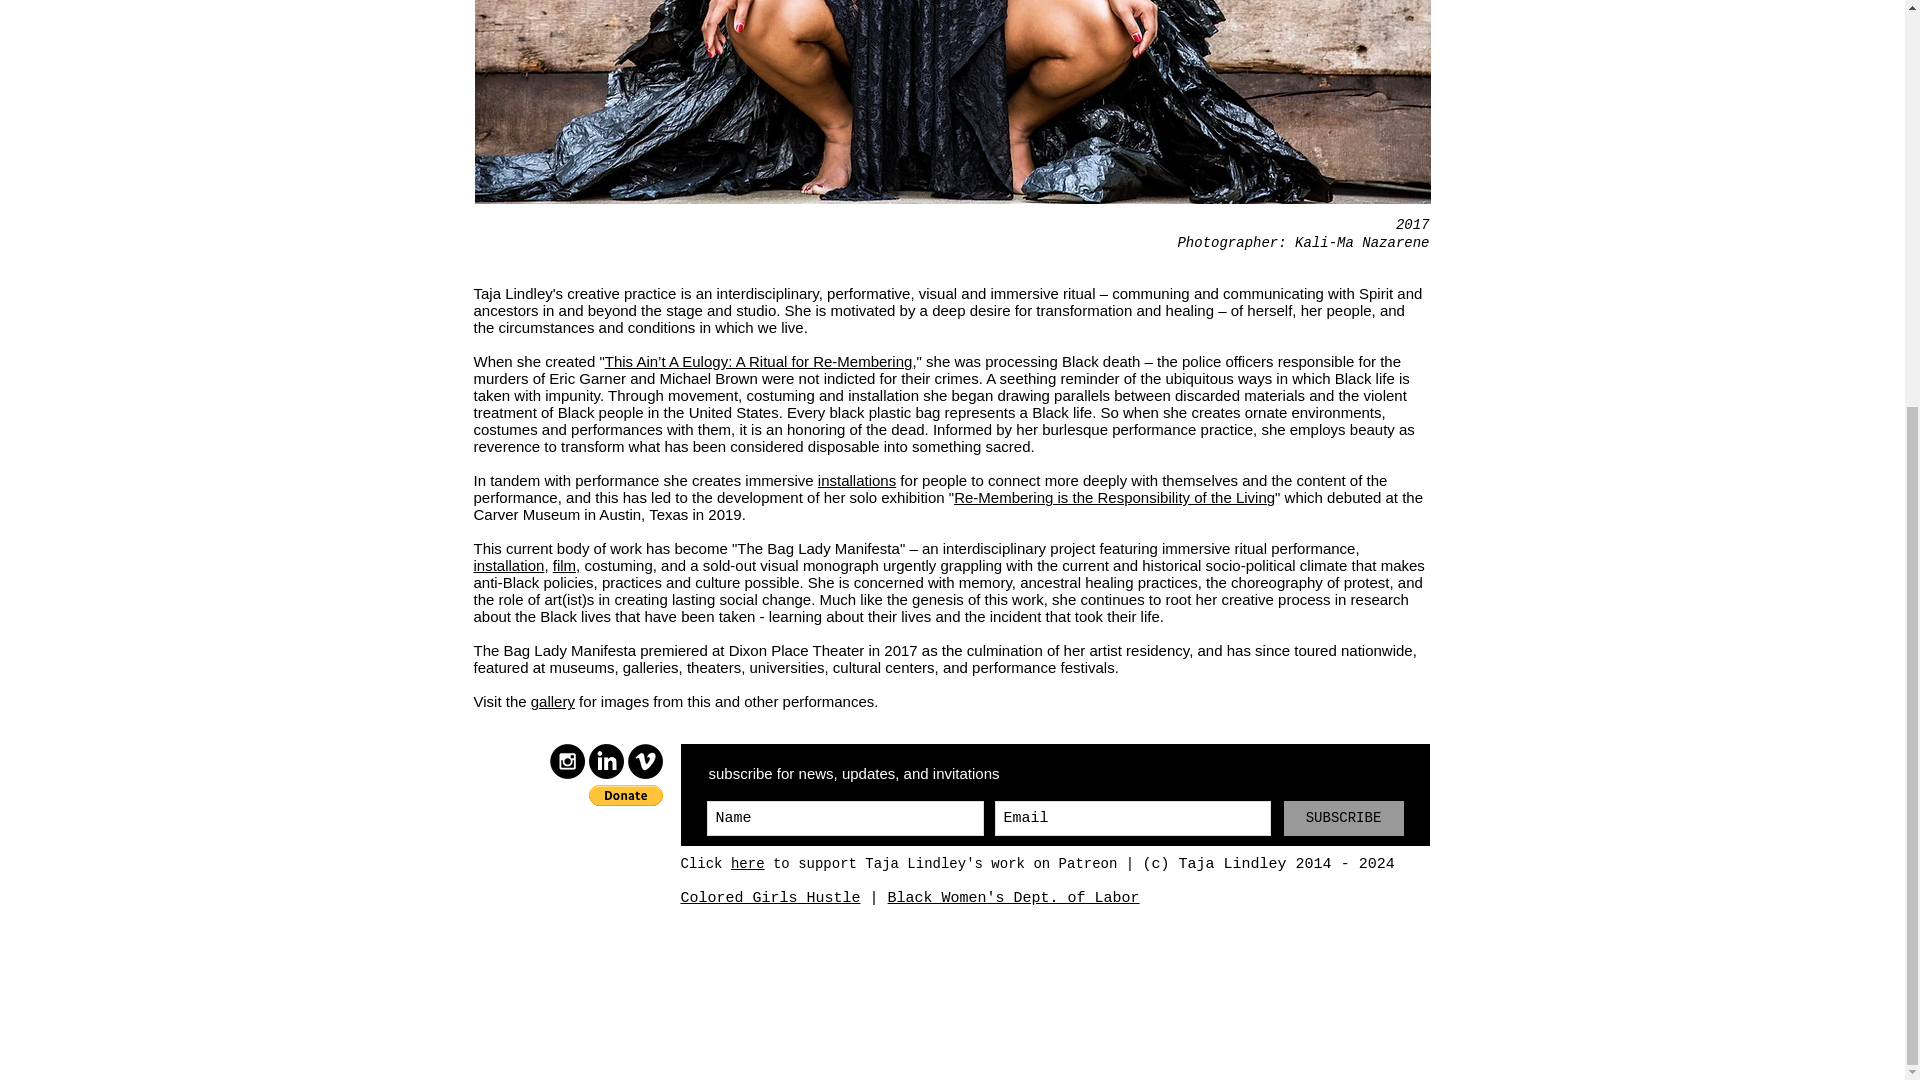 This screenshot has height=1080, width=1920. What do you see at coordinates (748, 864) in the screenshot?
I see `here` at bounding box center [748, 864].